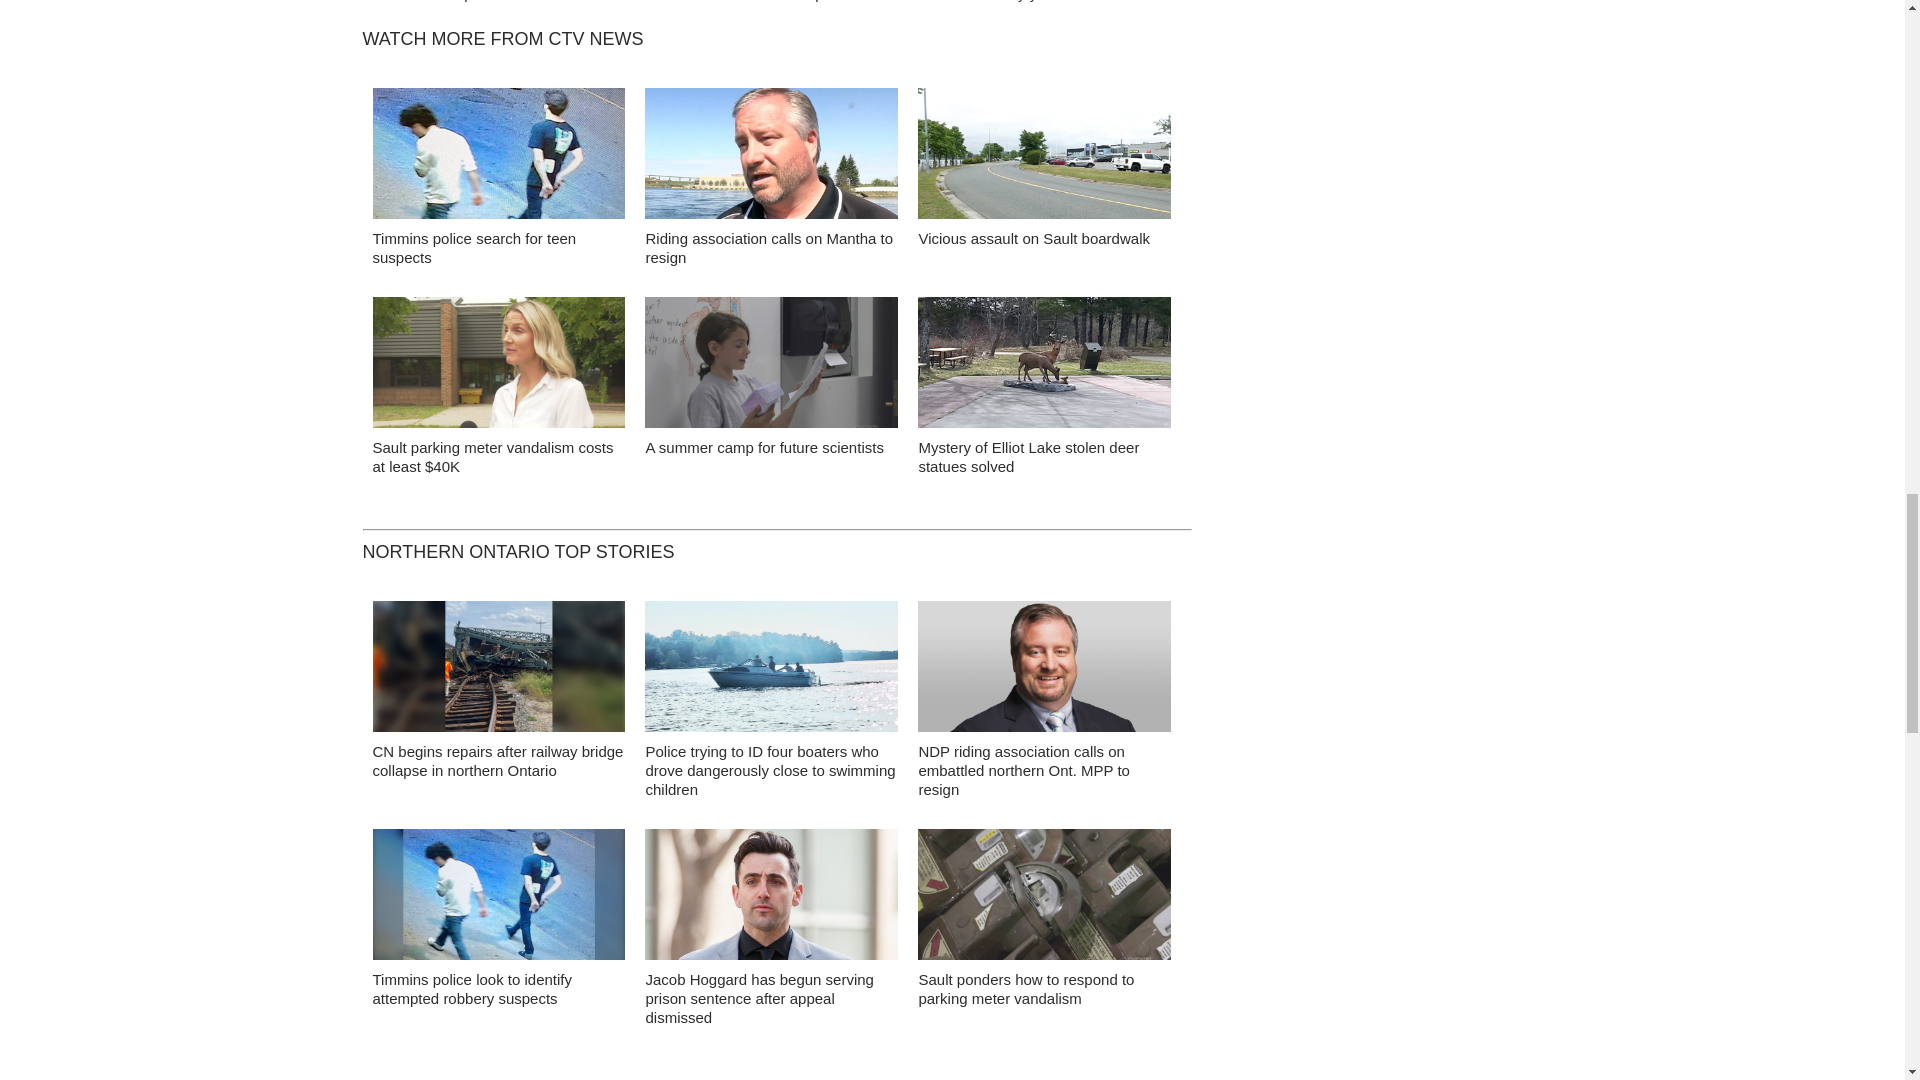 The height and width of the screenshot is (1080, 1920). What do you see at coordinates (474, 248) in the screenshot?
I see `Timmins police search for teen suspects` at bounding box center [474, 248].